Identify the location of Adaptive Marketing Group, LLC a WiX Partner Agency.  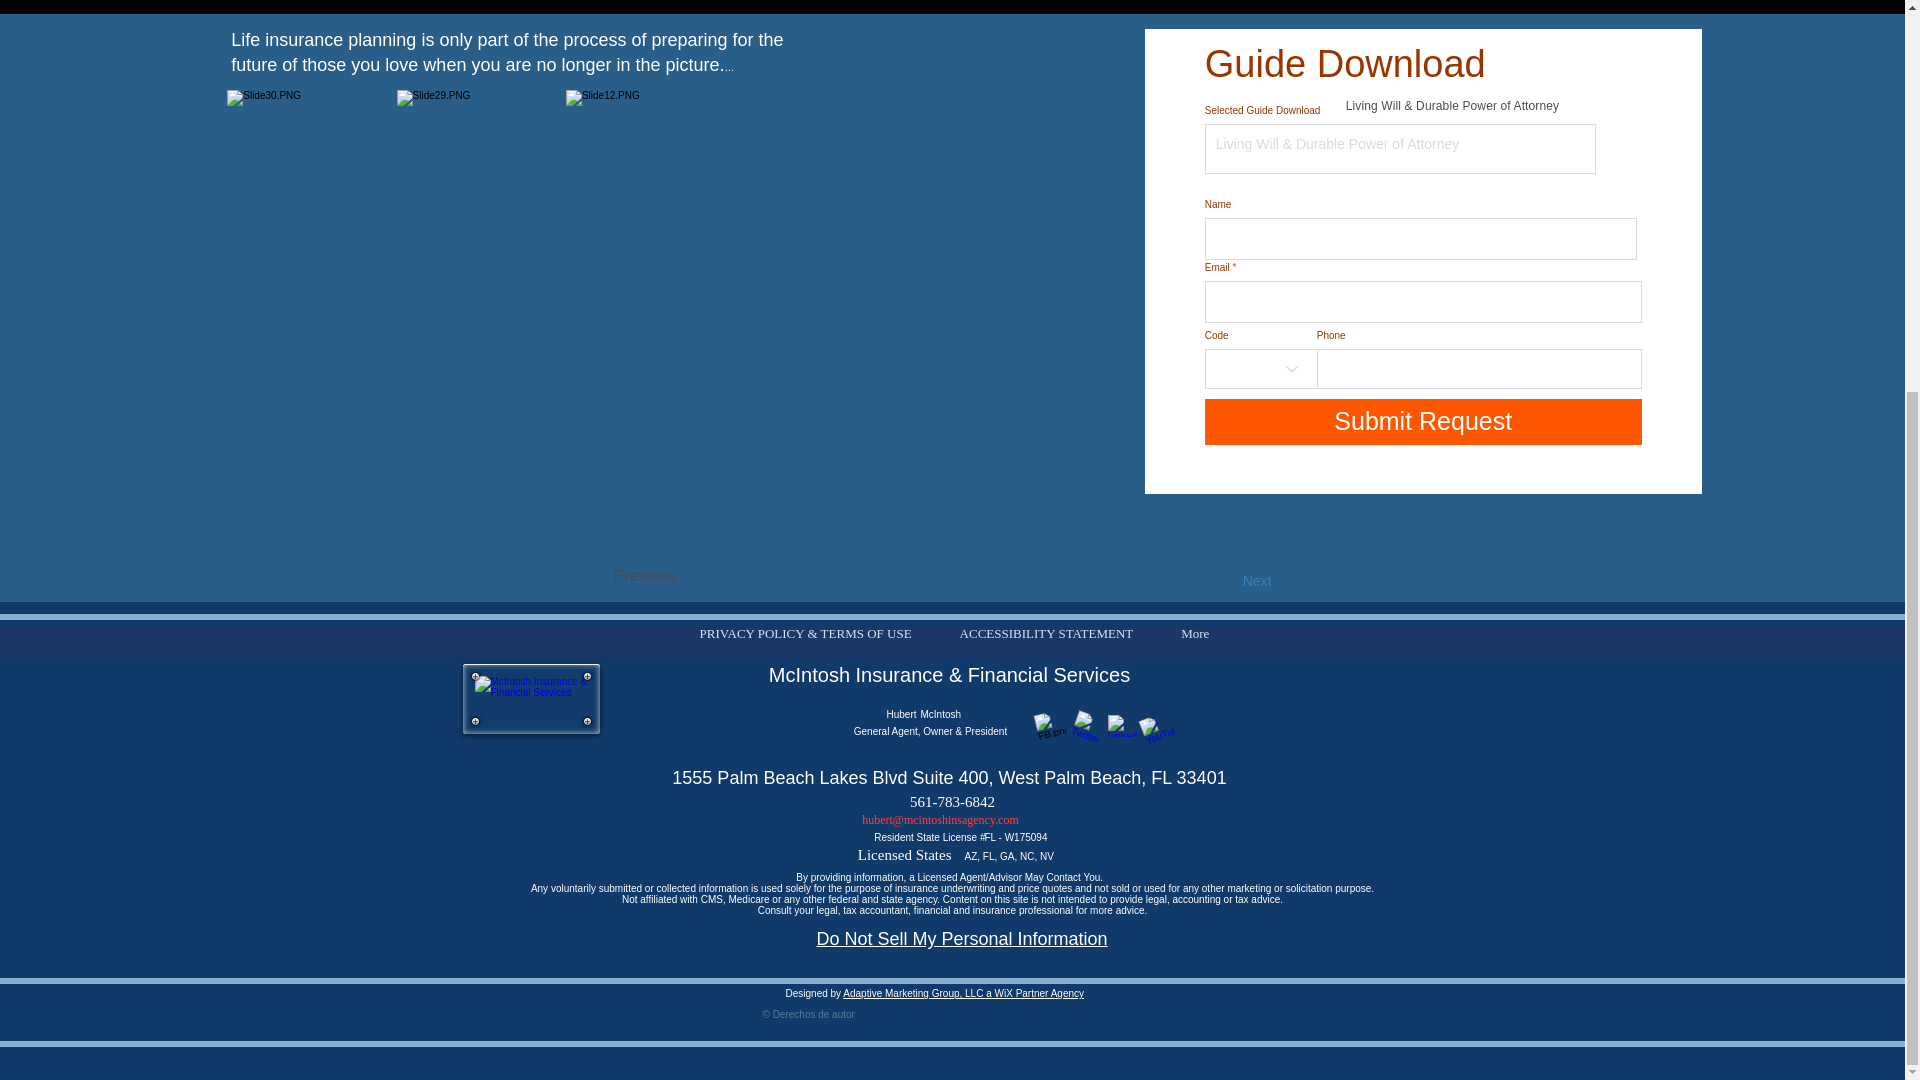
(963, 994).